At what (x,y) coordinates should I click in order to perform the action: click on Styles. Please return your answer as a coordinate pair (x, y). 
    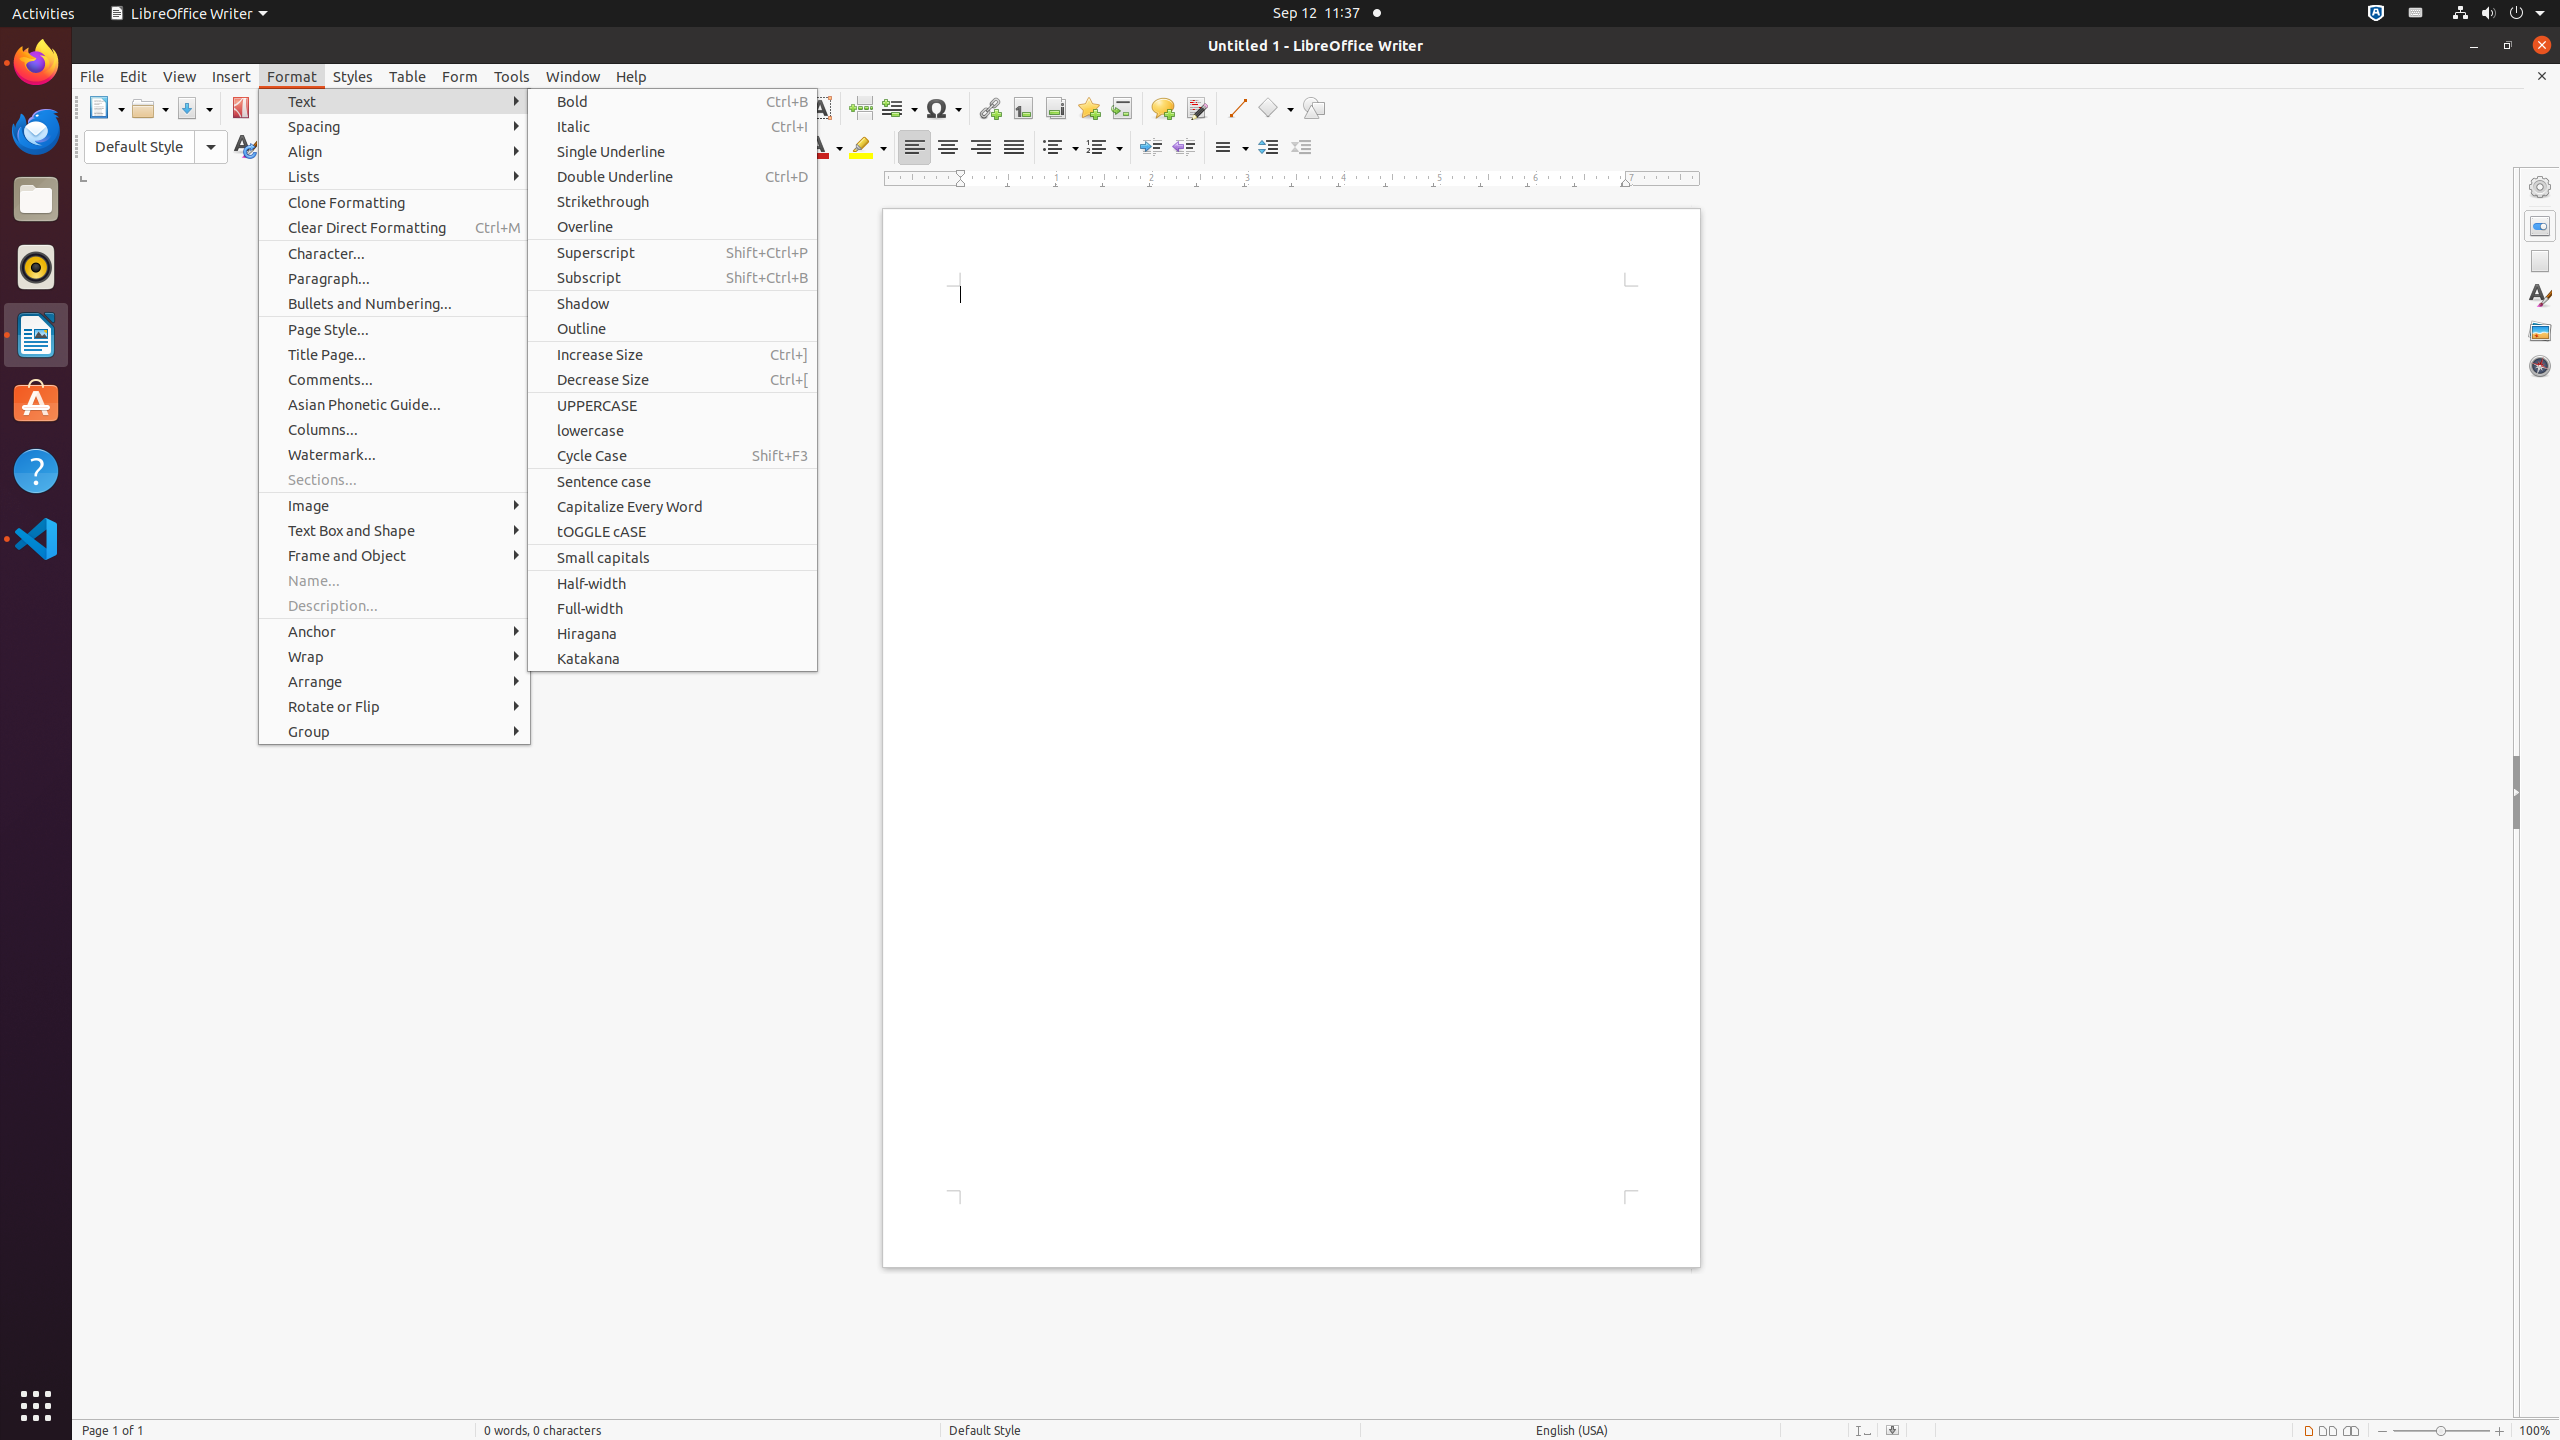
    Looking at the image, I should click on (2540, 296).